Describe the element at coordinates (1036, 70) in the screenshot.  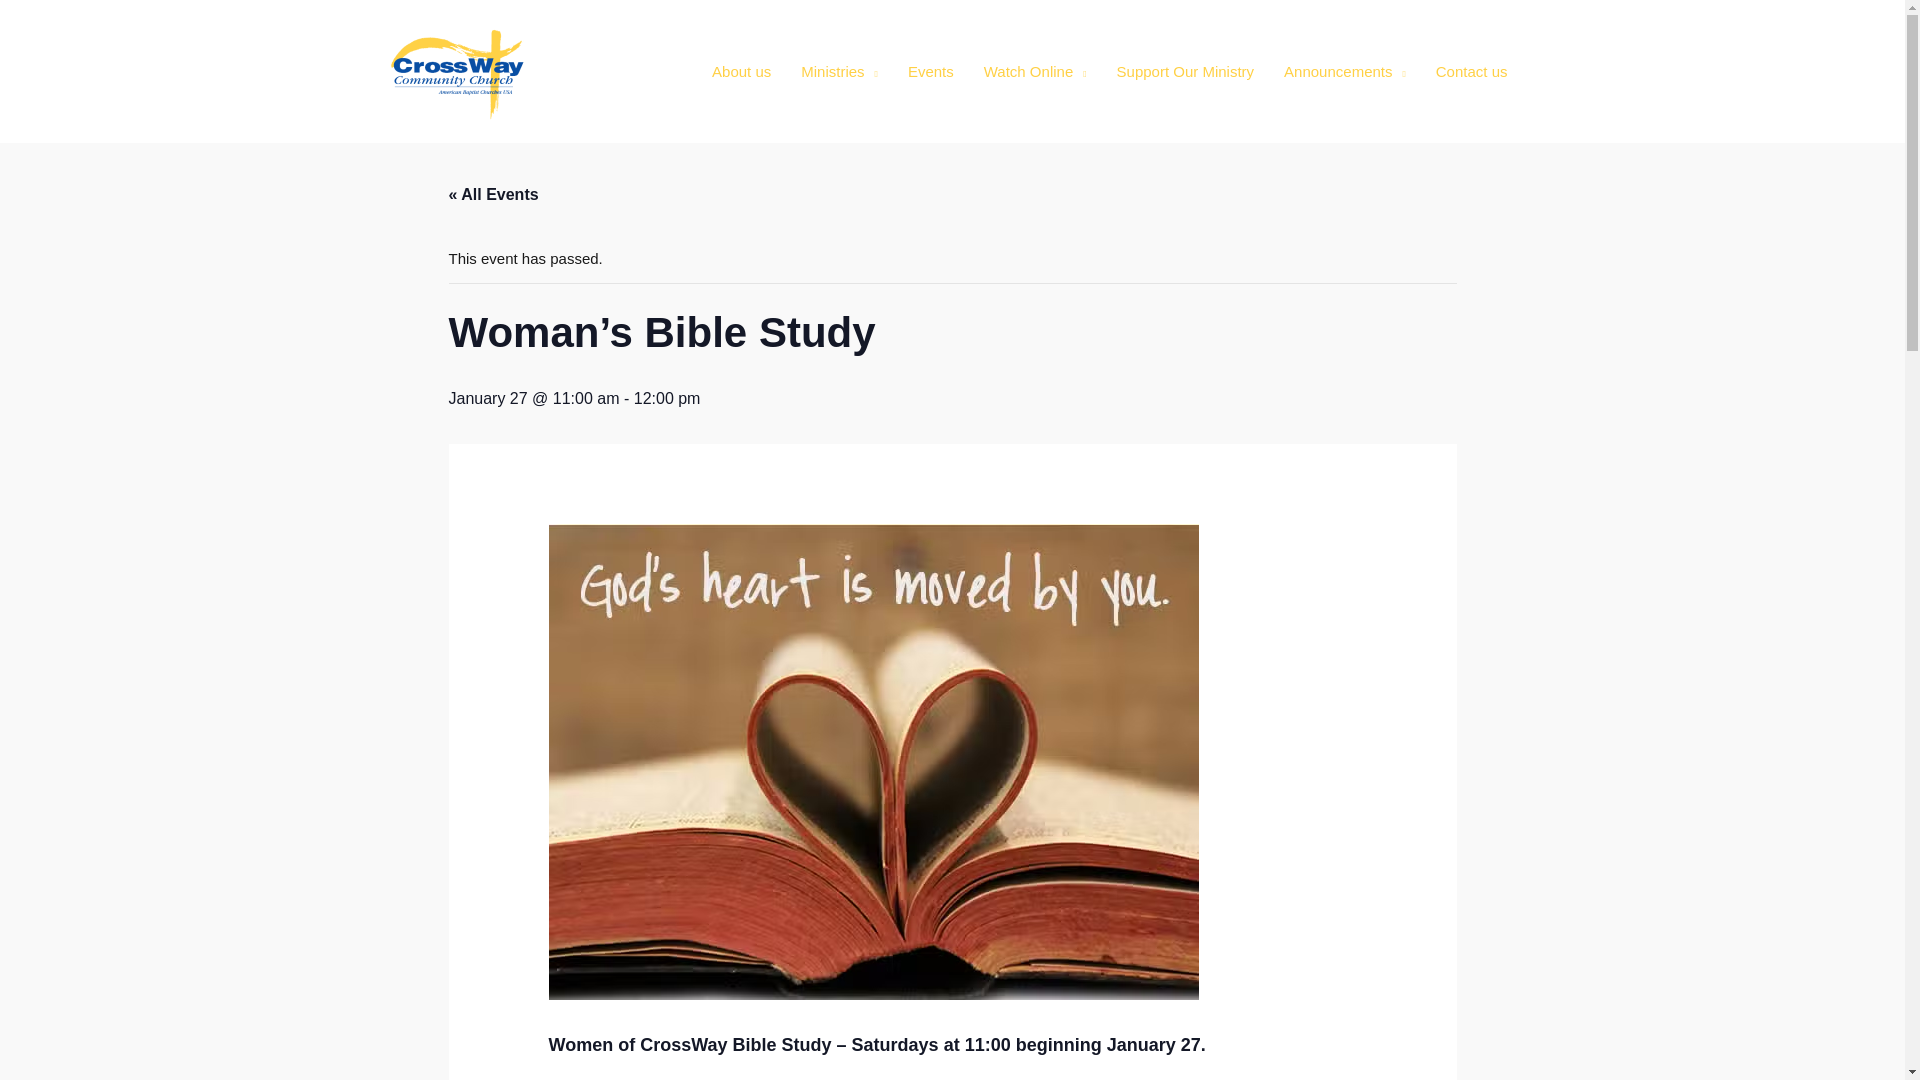
I see `Watch Online` at that location.